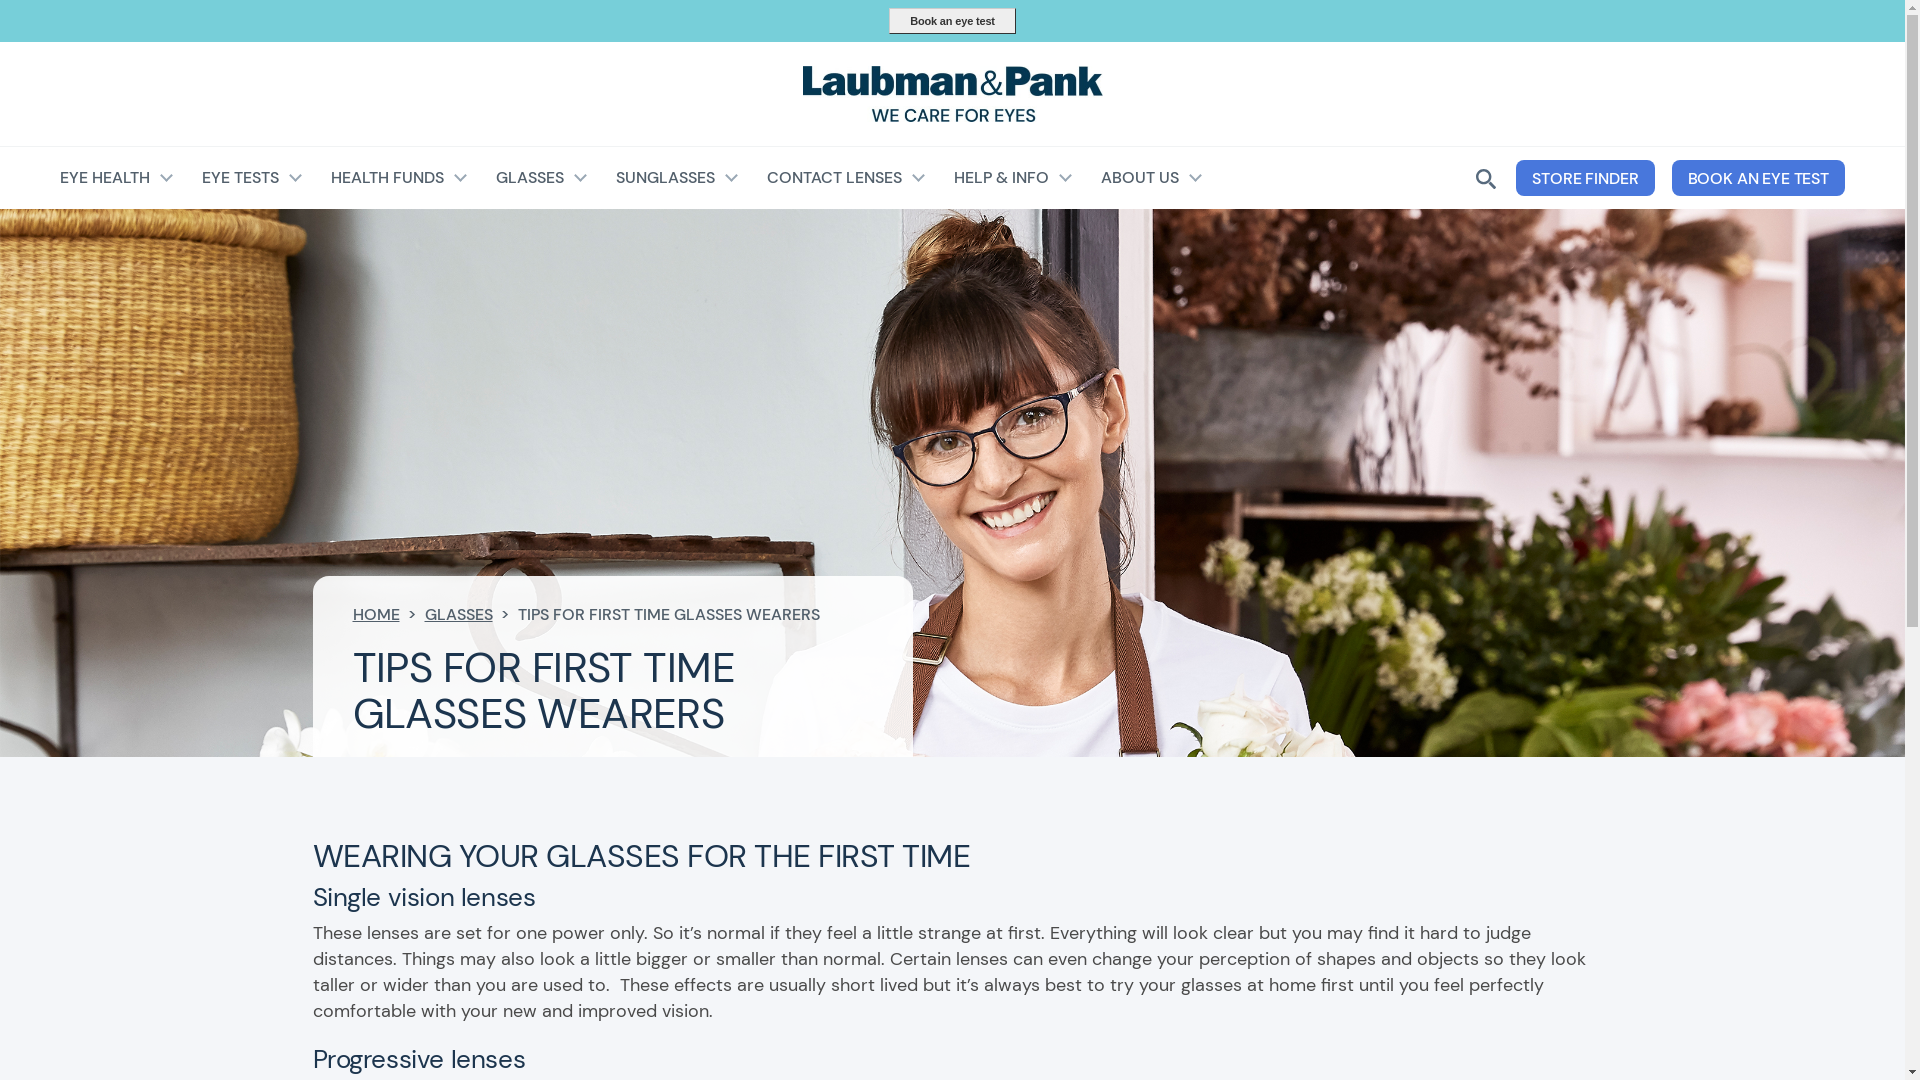 The height and width of the screenshot is (1080, 1920). Describe the element at coordinates (253, 178) in the screenshot. I see `EYE TESTS` at that location.